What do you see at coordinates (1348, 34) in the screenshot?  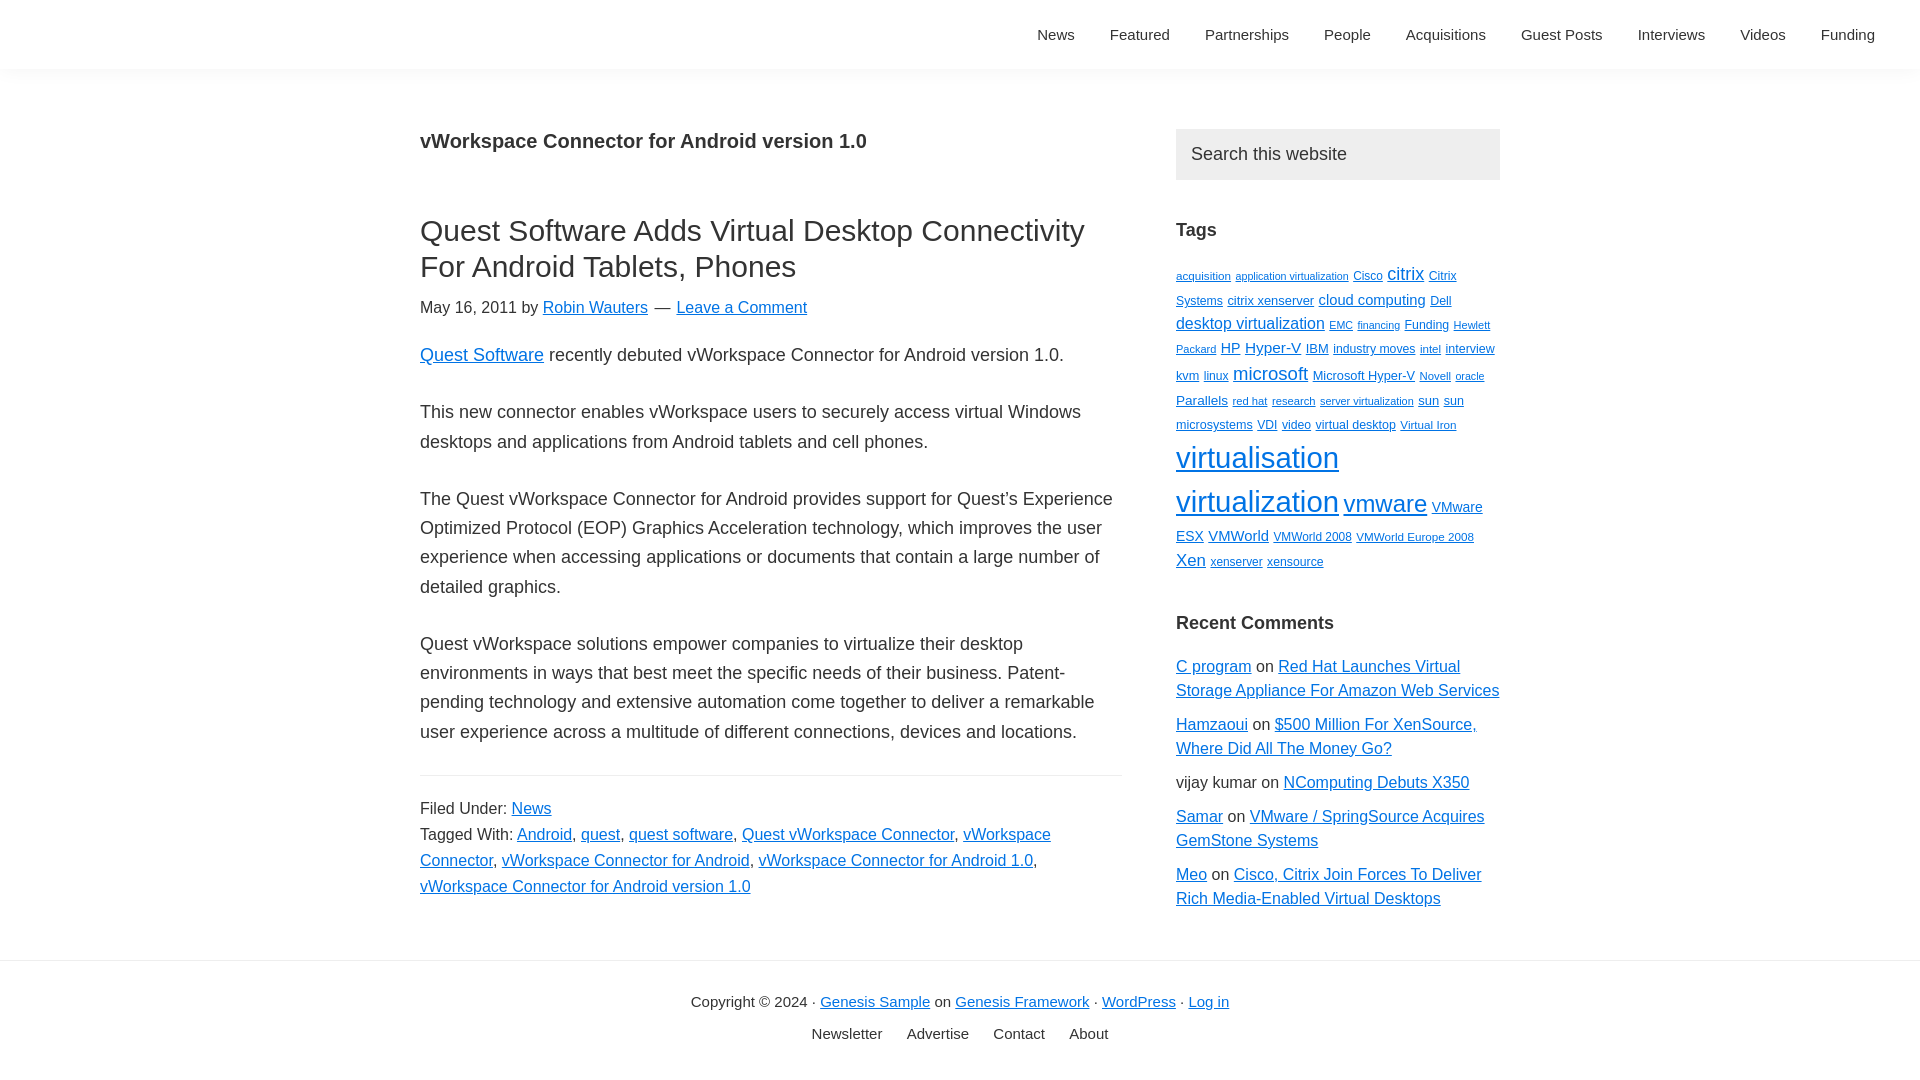 I see `People` at bounding box center [1348, 34].